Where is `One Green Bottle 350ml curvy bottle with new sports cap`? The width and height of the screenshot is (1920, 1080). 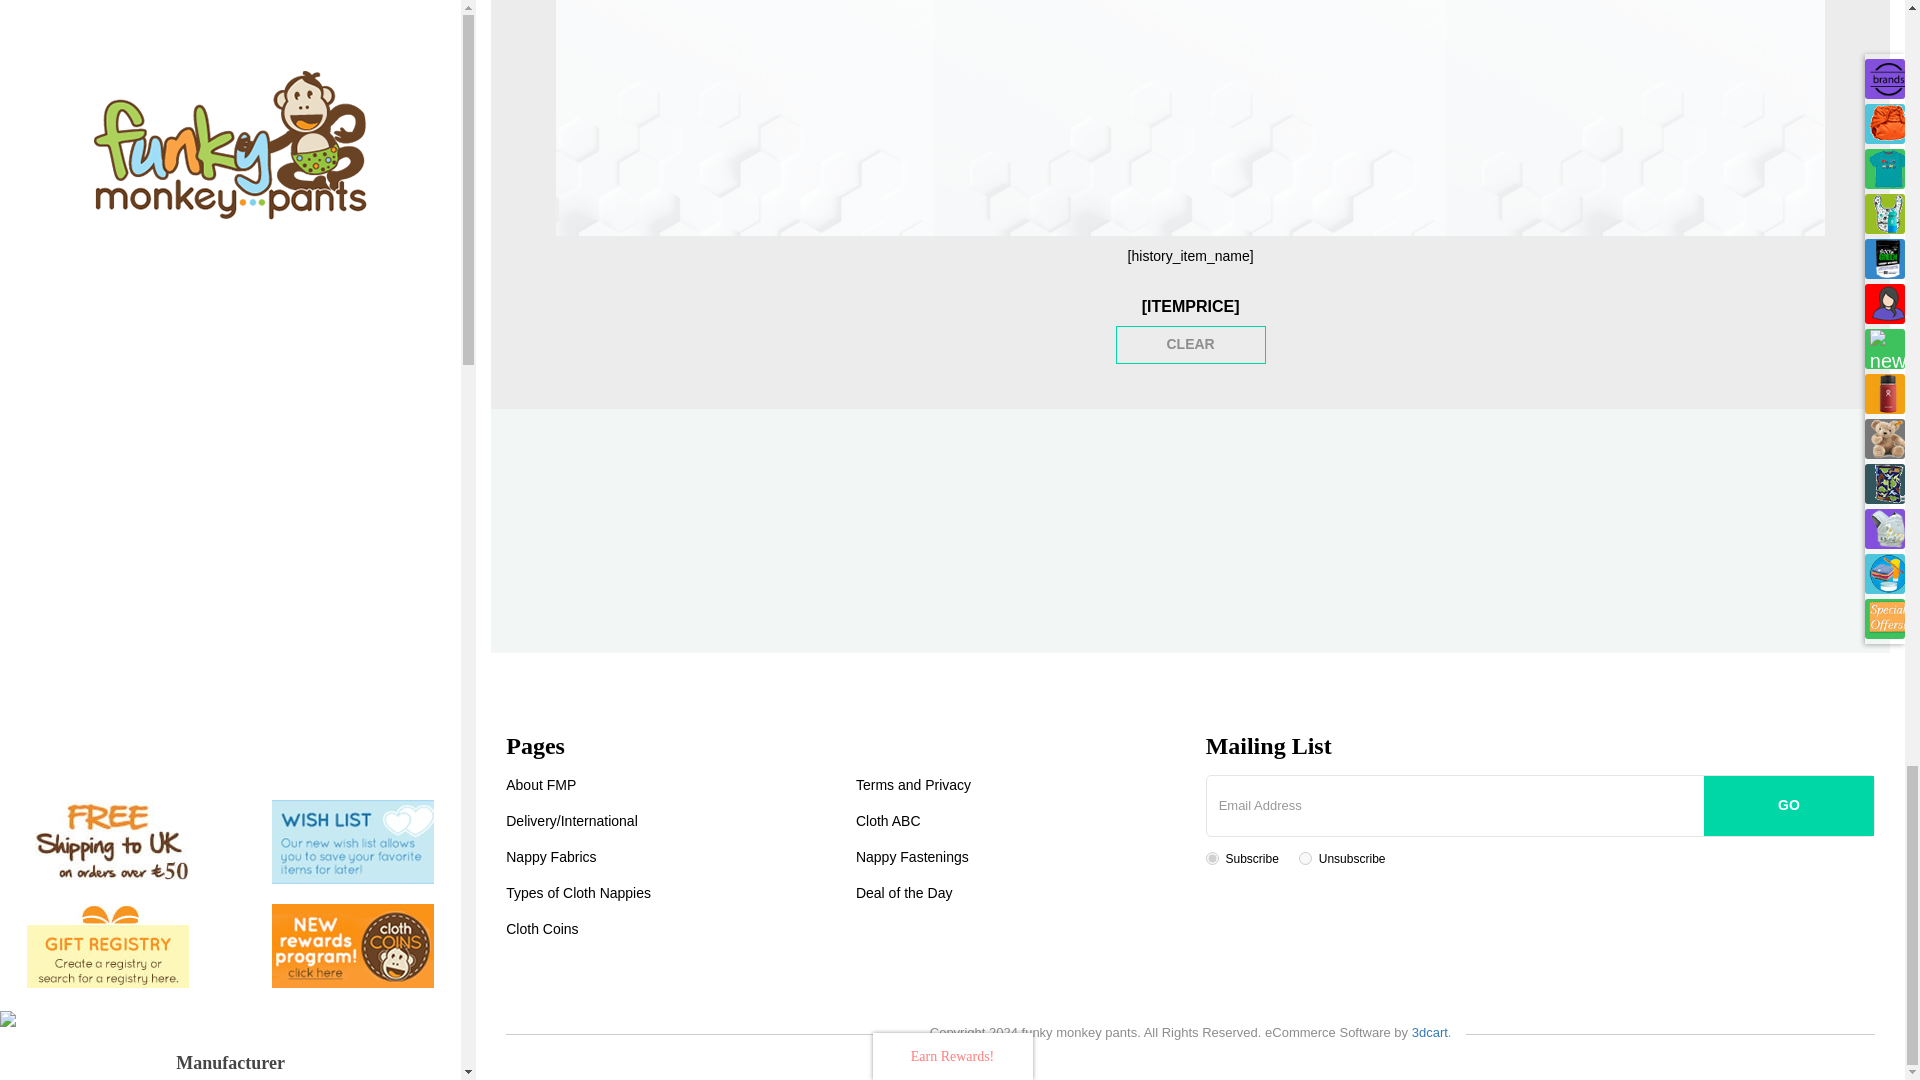
One Green Bottle 350ml curvy bottle with new sports cap is located at coordinates (289, 5).